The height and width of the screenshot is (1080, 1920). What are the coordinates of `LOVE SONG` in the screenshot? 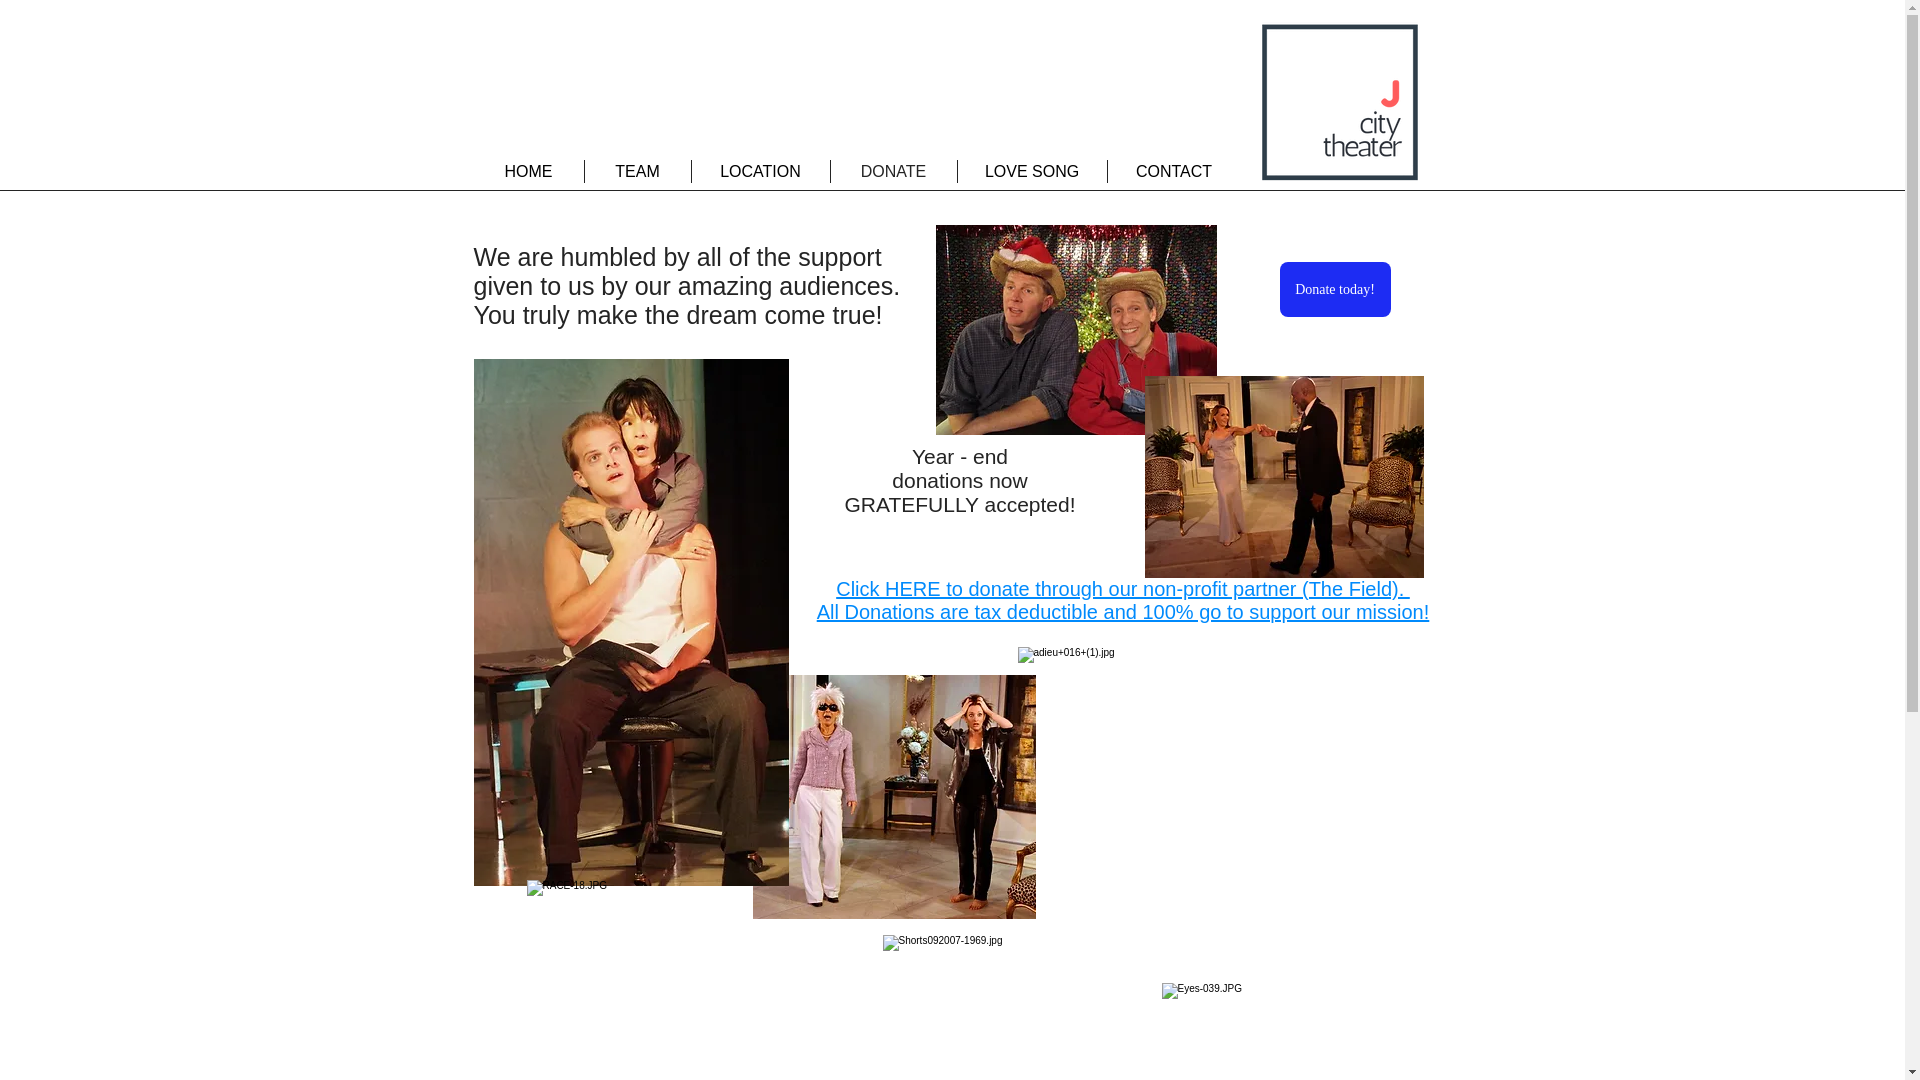 It's located at (1032, 170).